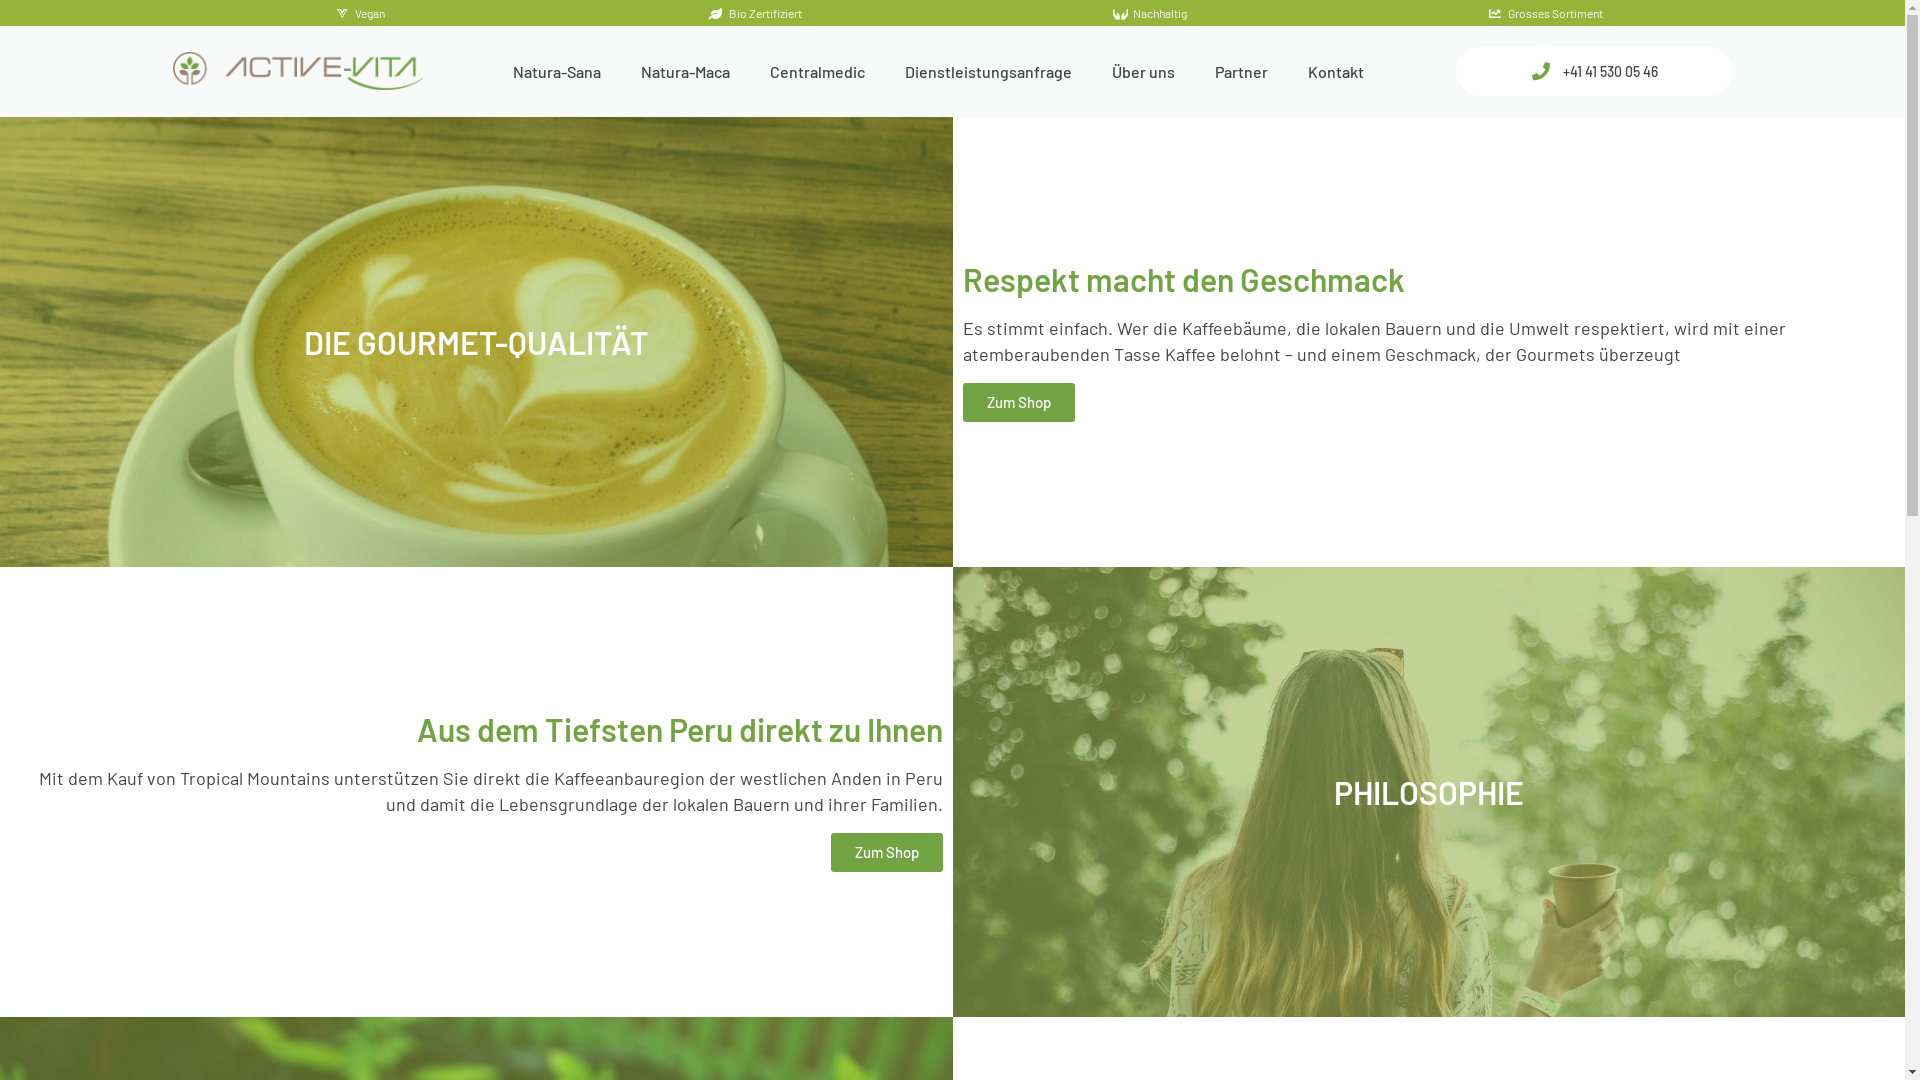 The height and width of the screenshot is (1080, 1920). What do you see at coordinates (1242, 72) in the screenshot?
I see `Partner` at bounding box center [1242, 72].